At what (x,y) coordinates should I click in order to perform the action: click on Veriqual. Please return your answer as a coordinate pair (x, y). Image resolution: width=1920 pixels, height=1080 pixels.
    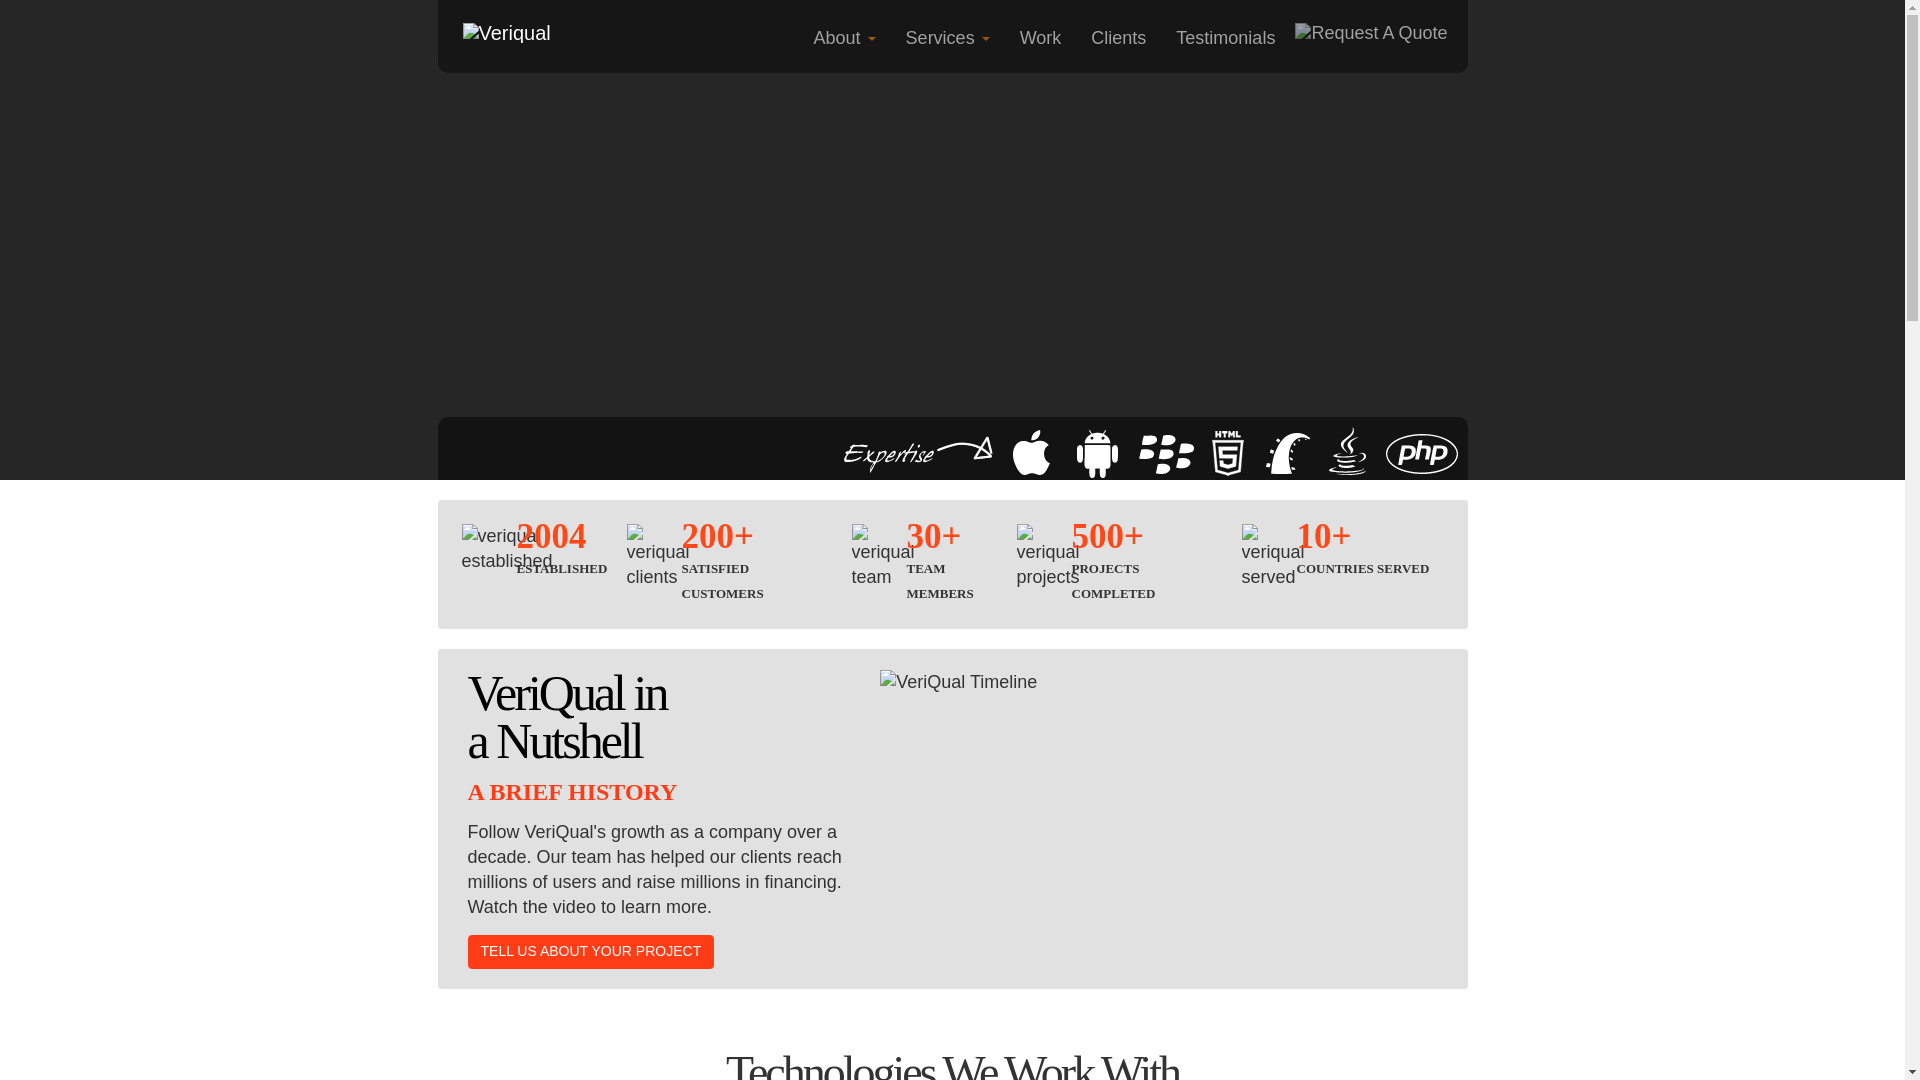
    Looking at the image, I should click on (506, 32).